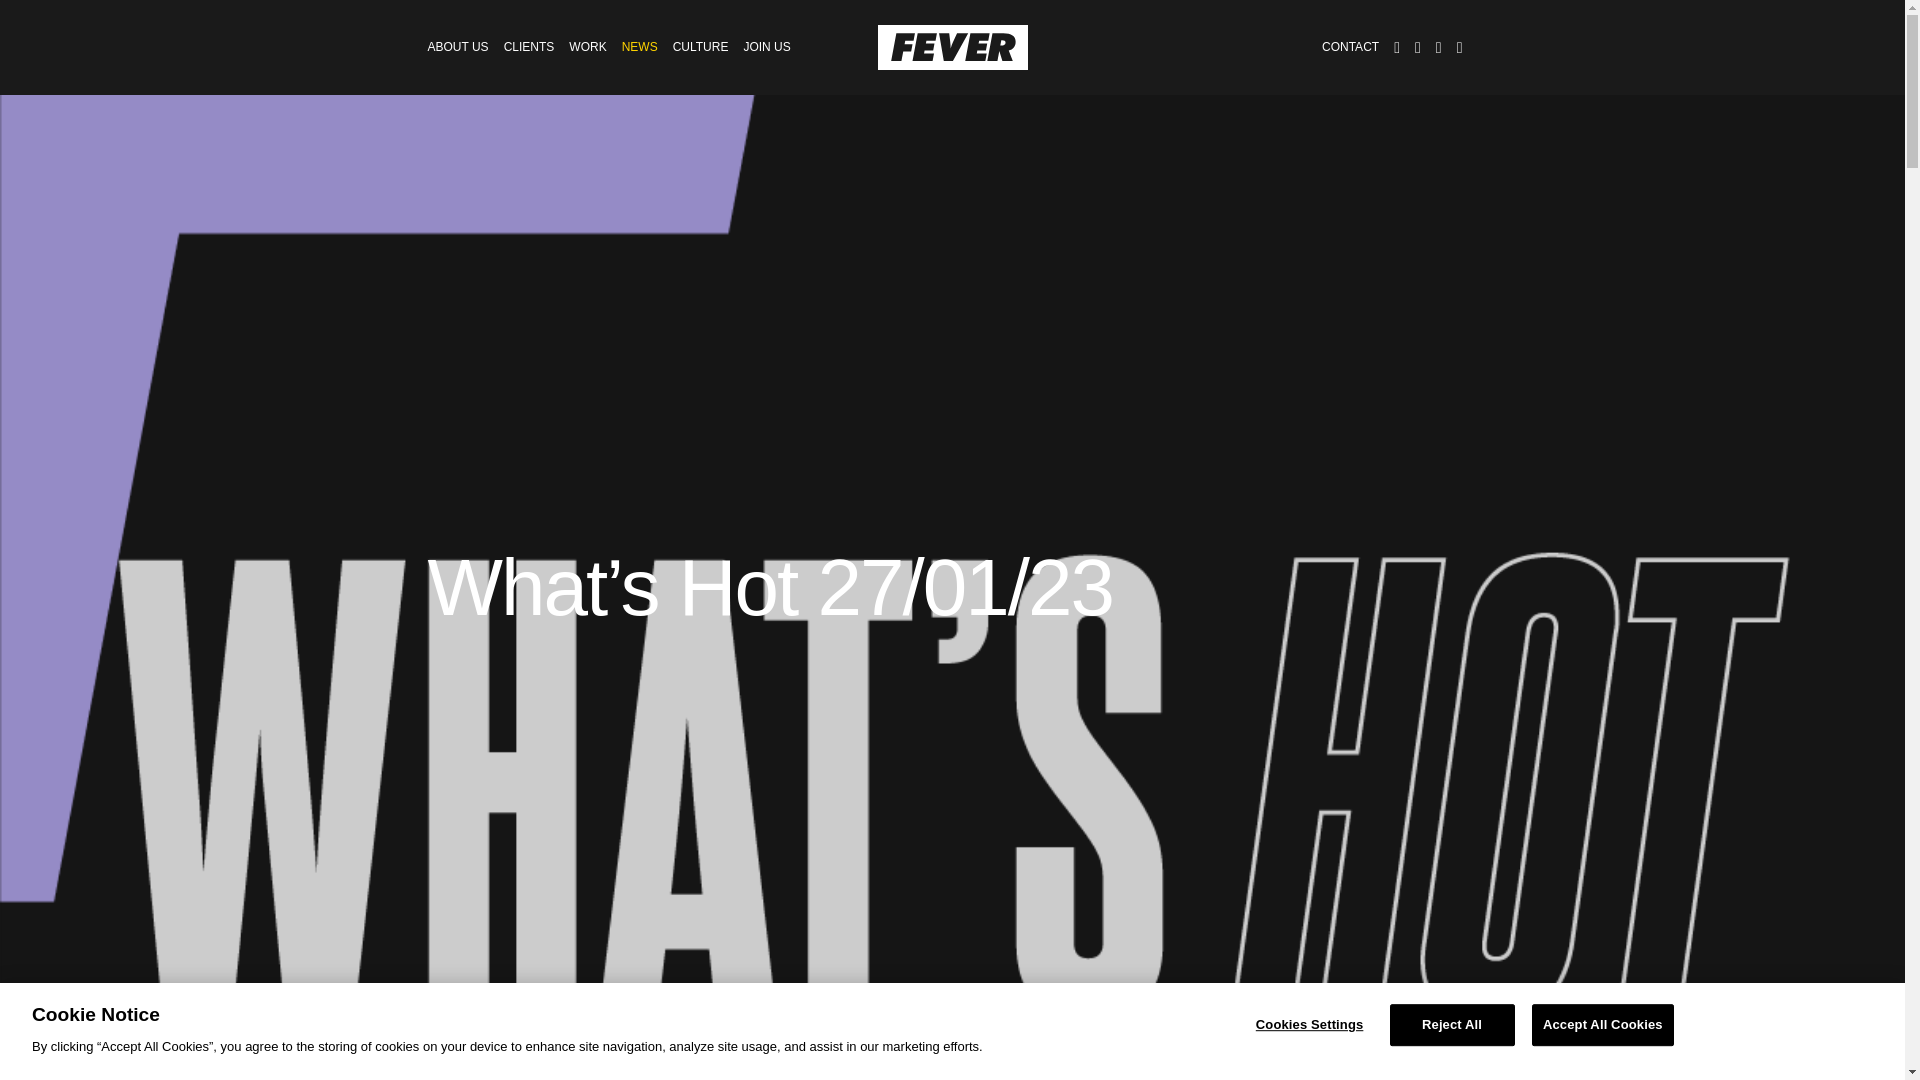 The height and width of the screenshot is (1080, 1920). I want to click on JOIN US, so click(766, 46).